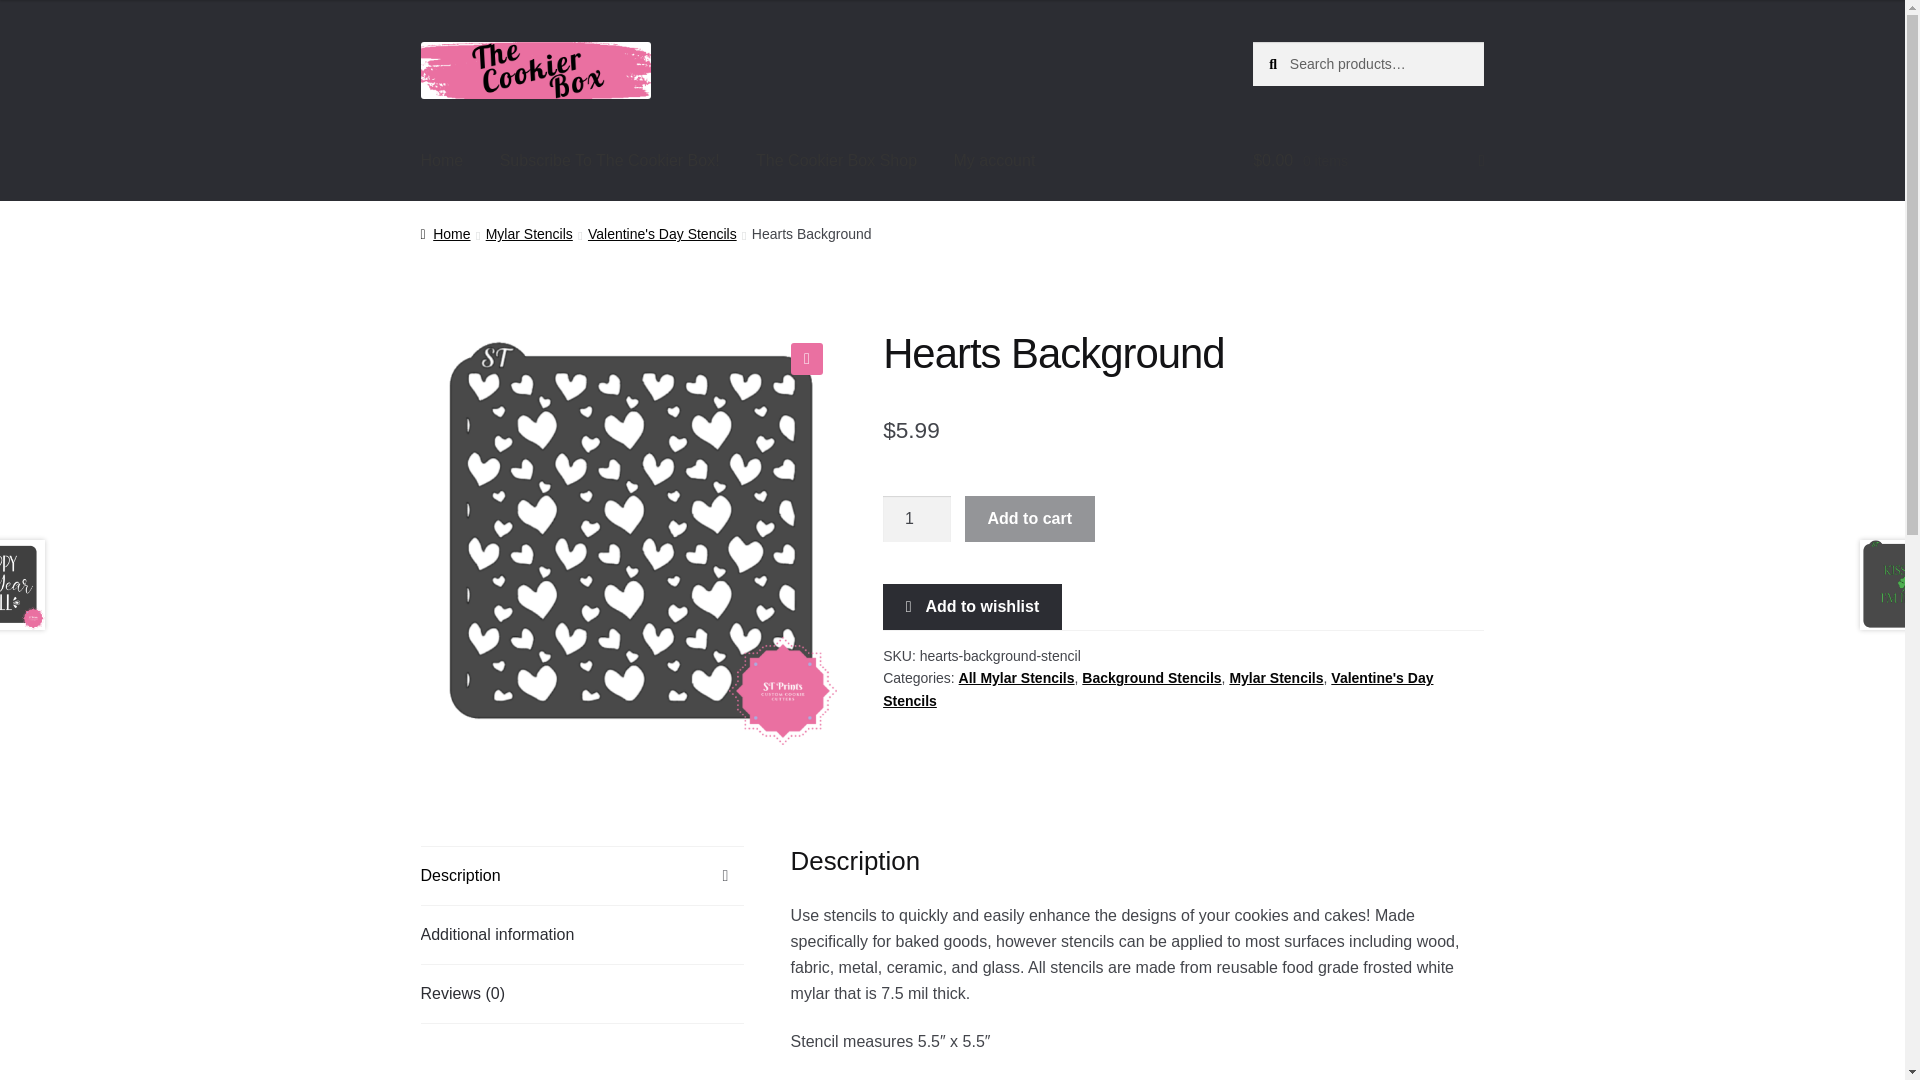 This screenshot has height=1080, width=1920. What do you see at coordinates (662, 233) in the screenshot?
I see `Valentine's Day Stencils` at bounding box center [662, 233].